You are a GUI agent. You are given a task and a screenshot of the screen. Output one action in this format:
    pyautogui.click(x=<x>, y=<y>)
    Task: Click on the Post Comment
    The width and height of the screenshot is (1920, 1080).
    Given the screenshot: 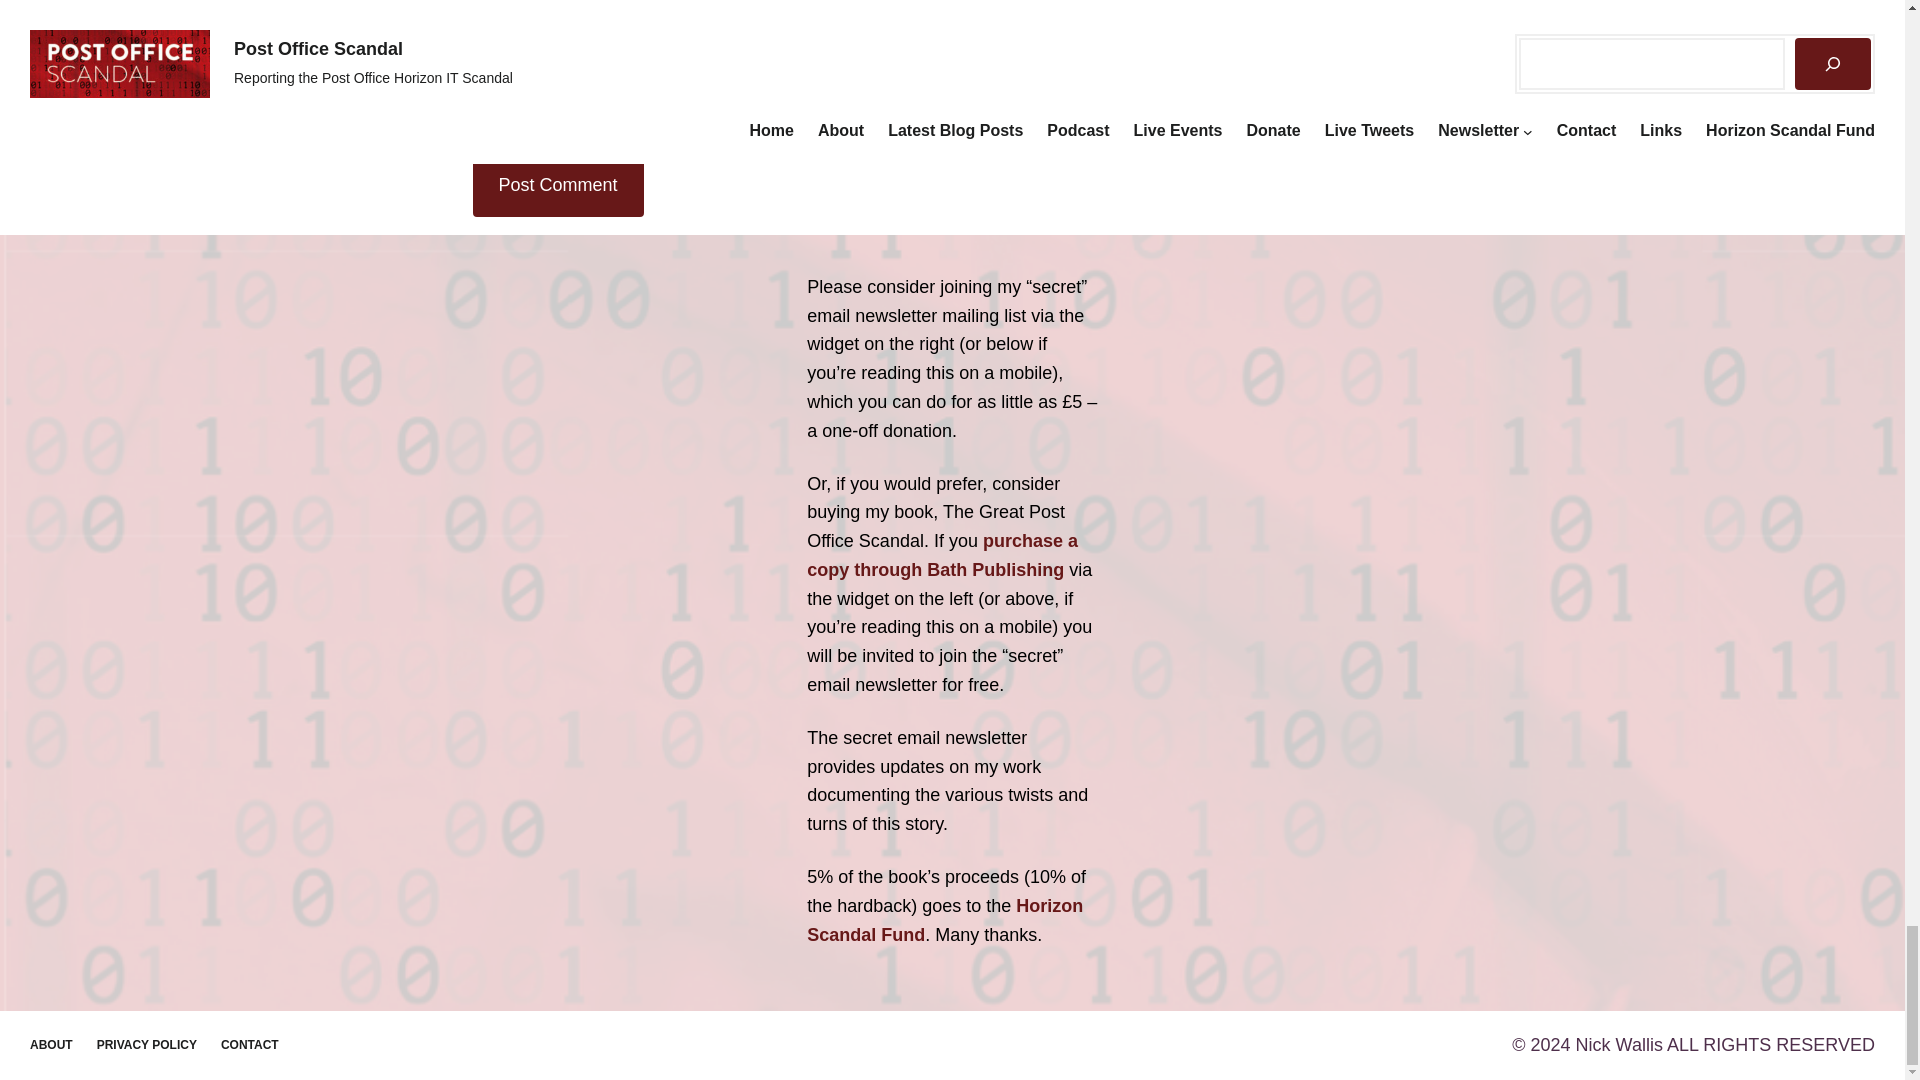 What is the action you would take?
    pyautogui.click(x=558, y=185)
    